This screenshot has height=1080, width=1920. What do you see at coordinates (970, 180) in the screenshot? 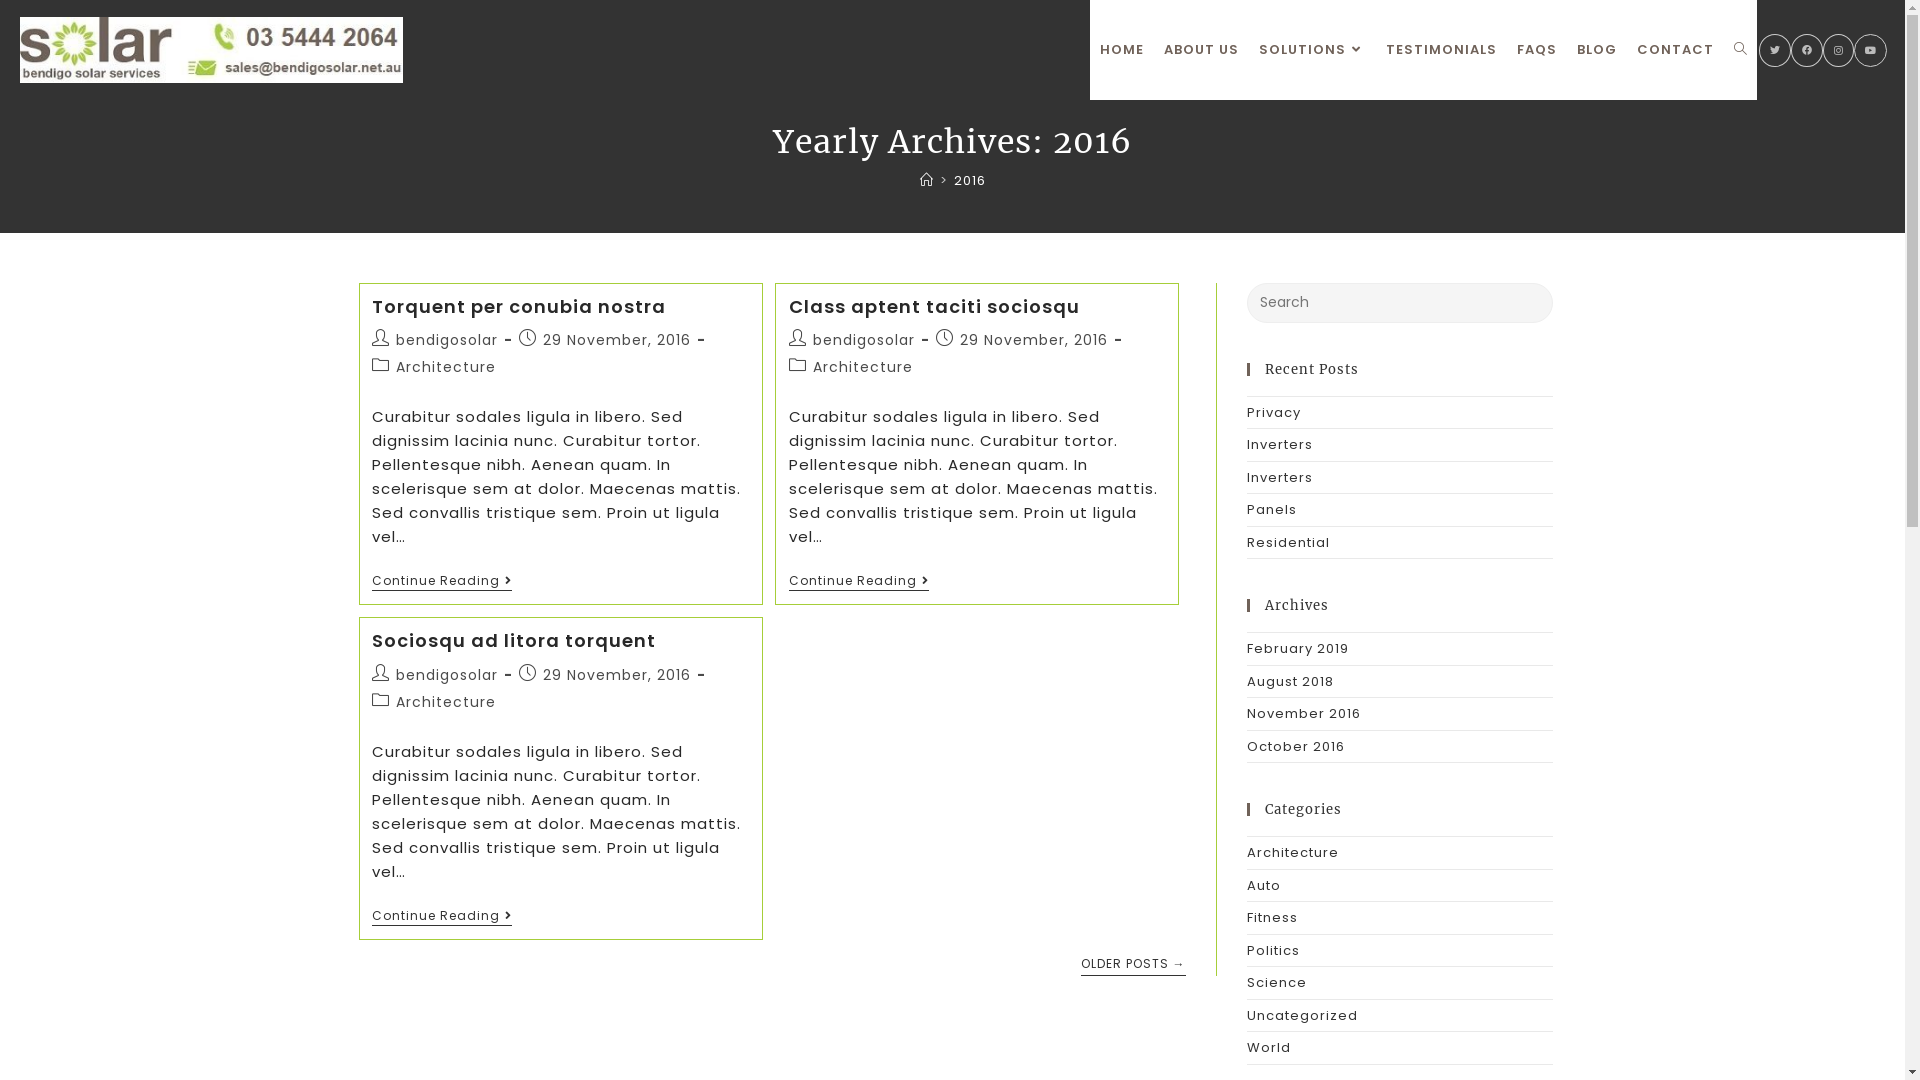
I see `2016` at bounding box center [970, 180].